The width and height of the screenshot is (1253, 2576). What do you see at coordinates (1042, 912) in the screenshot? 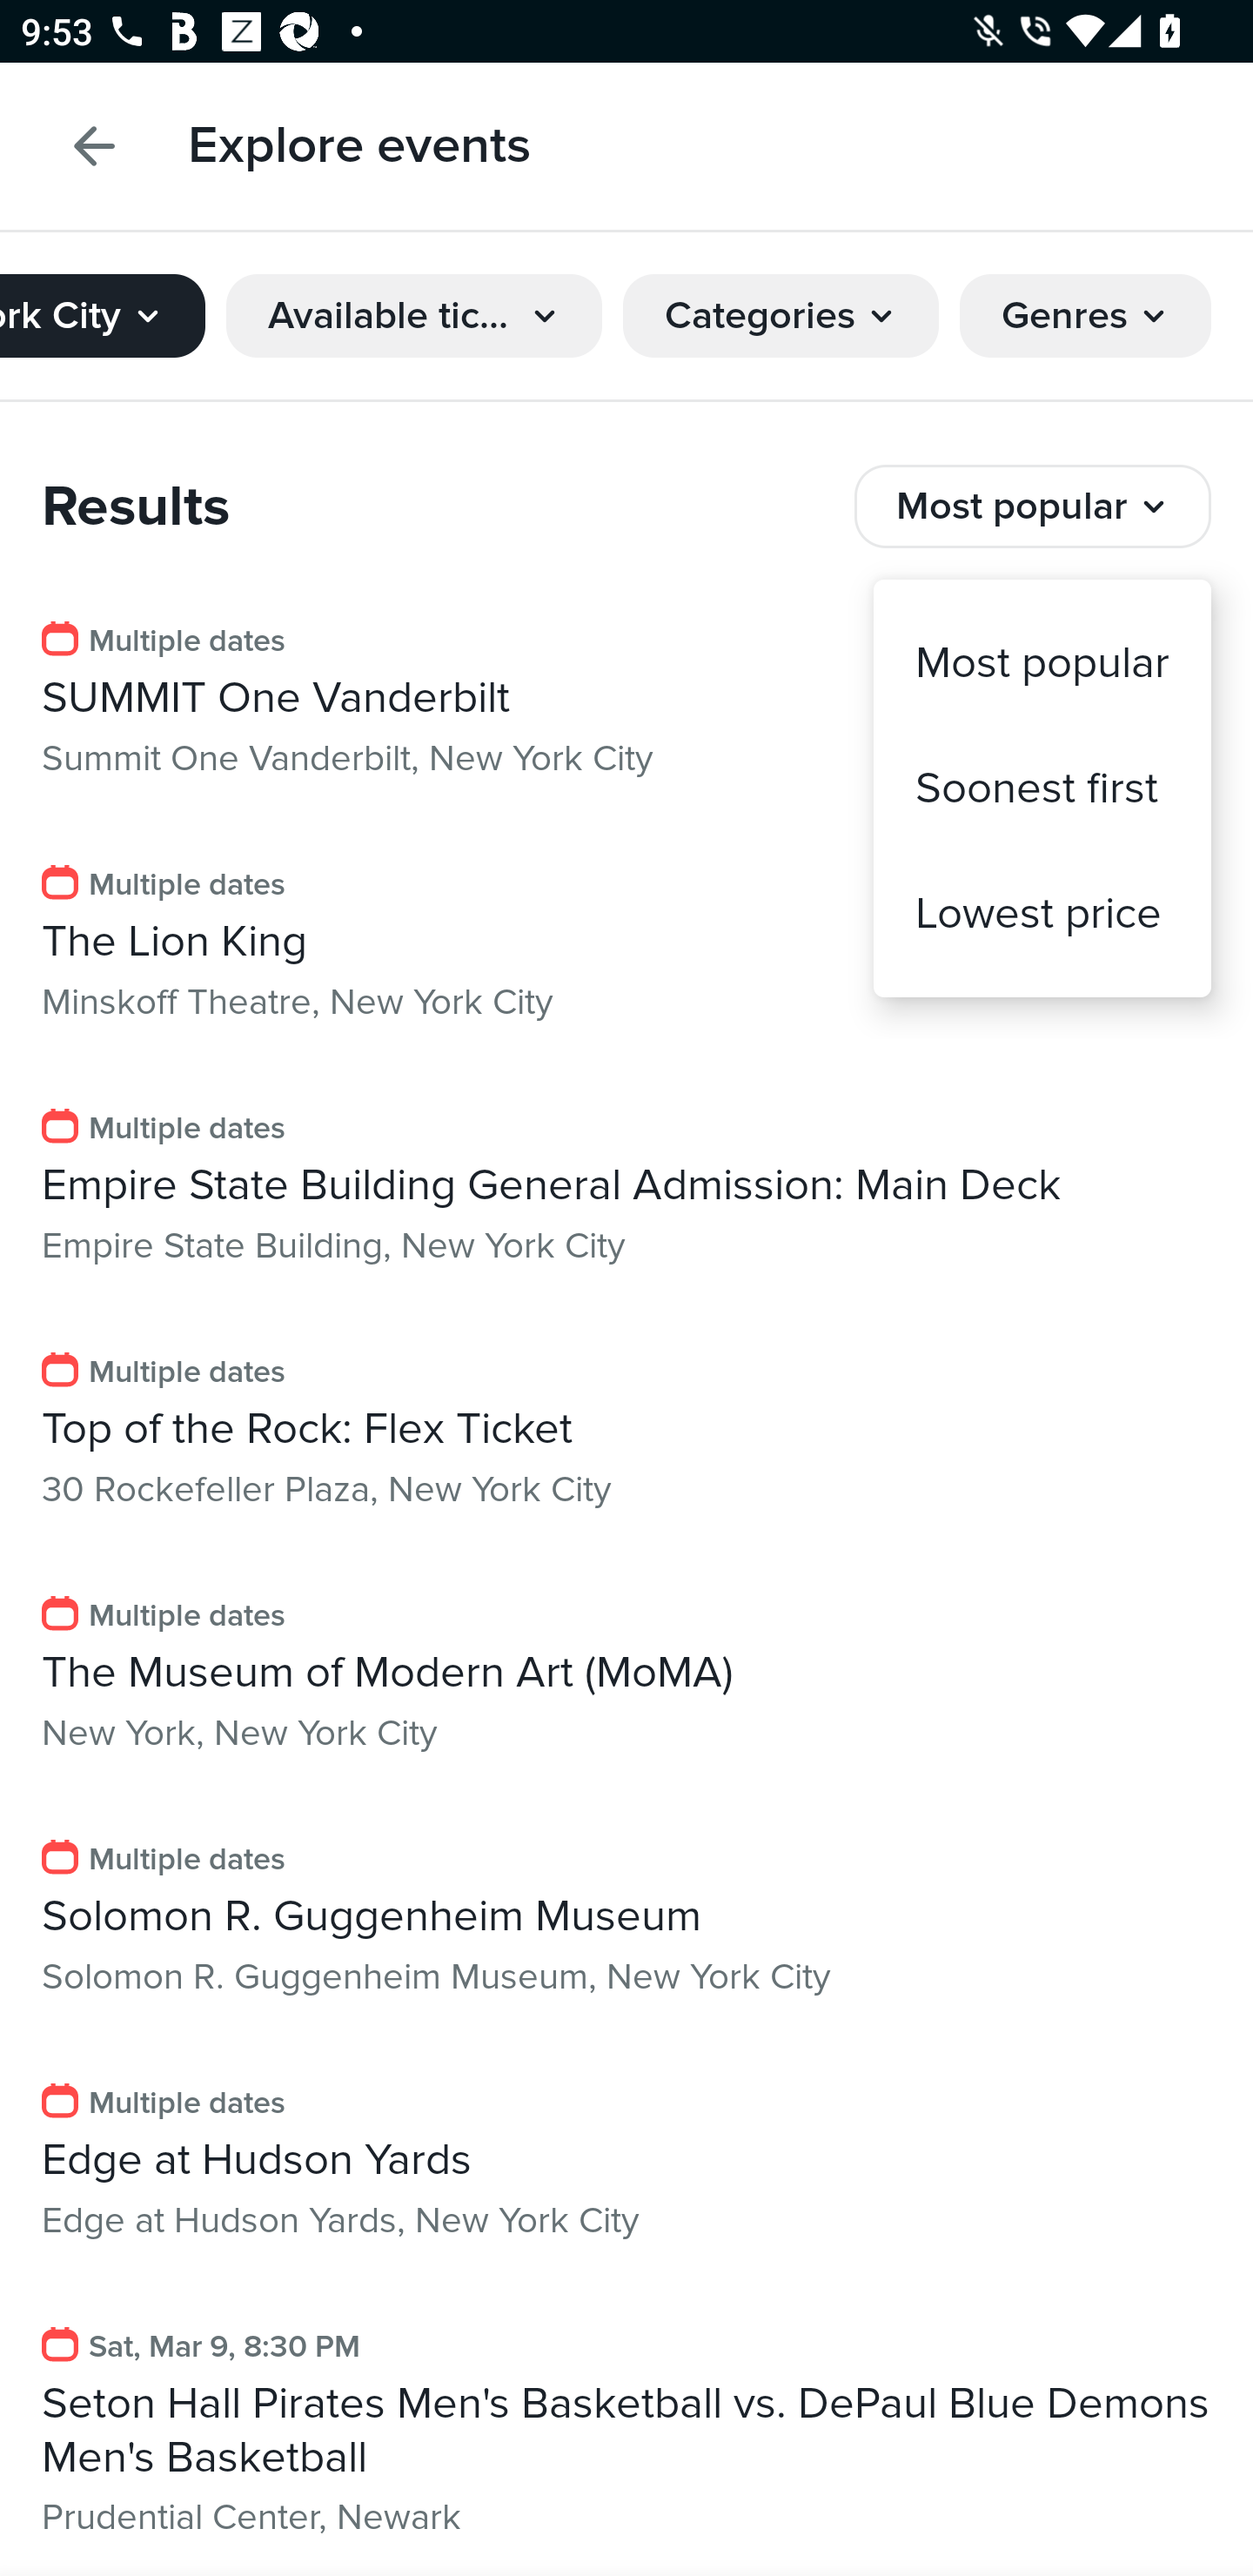
I see `Lowest price` at bounding box center [1042, 912].